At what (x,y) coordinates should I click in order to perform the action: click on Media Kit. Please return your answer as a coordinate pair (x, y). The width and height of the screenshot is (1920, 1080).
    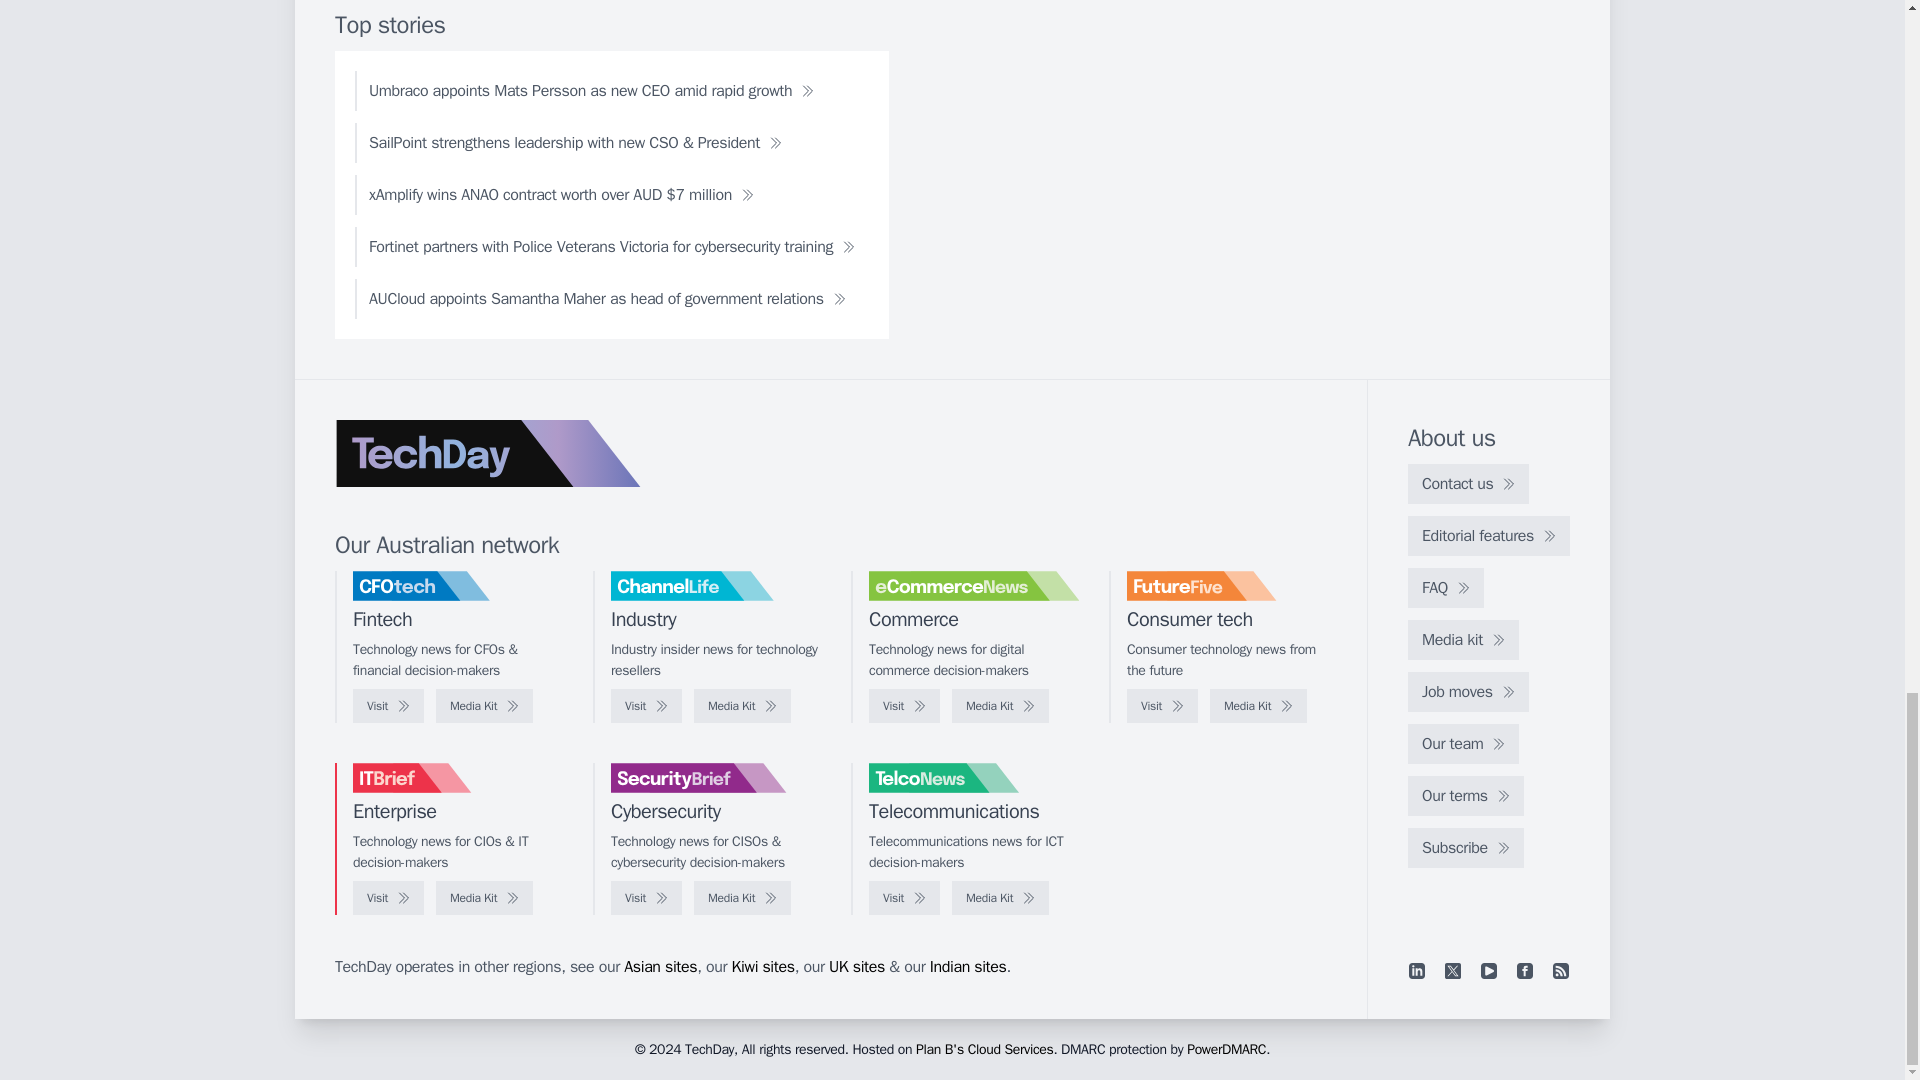
    Looking at the image, I should click on (1000, 706).